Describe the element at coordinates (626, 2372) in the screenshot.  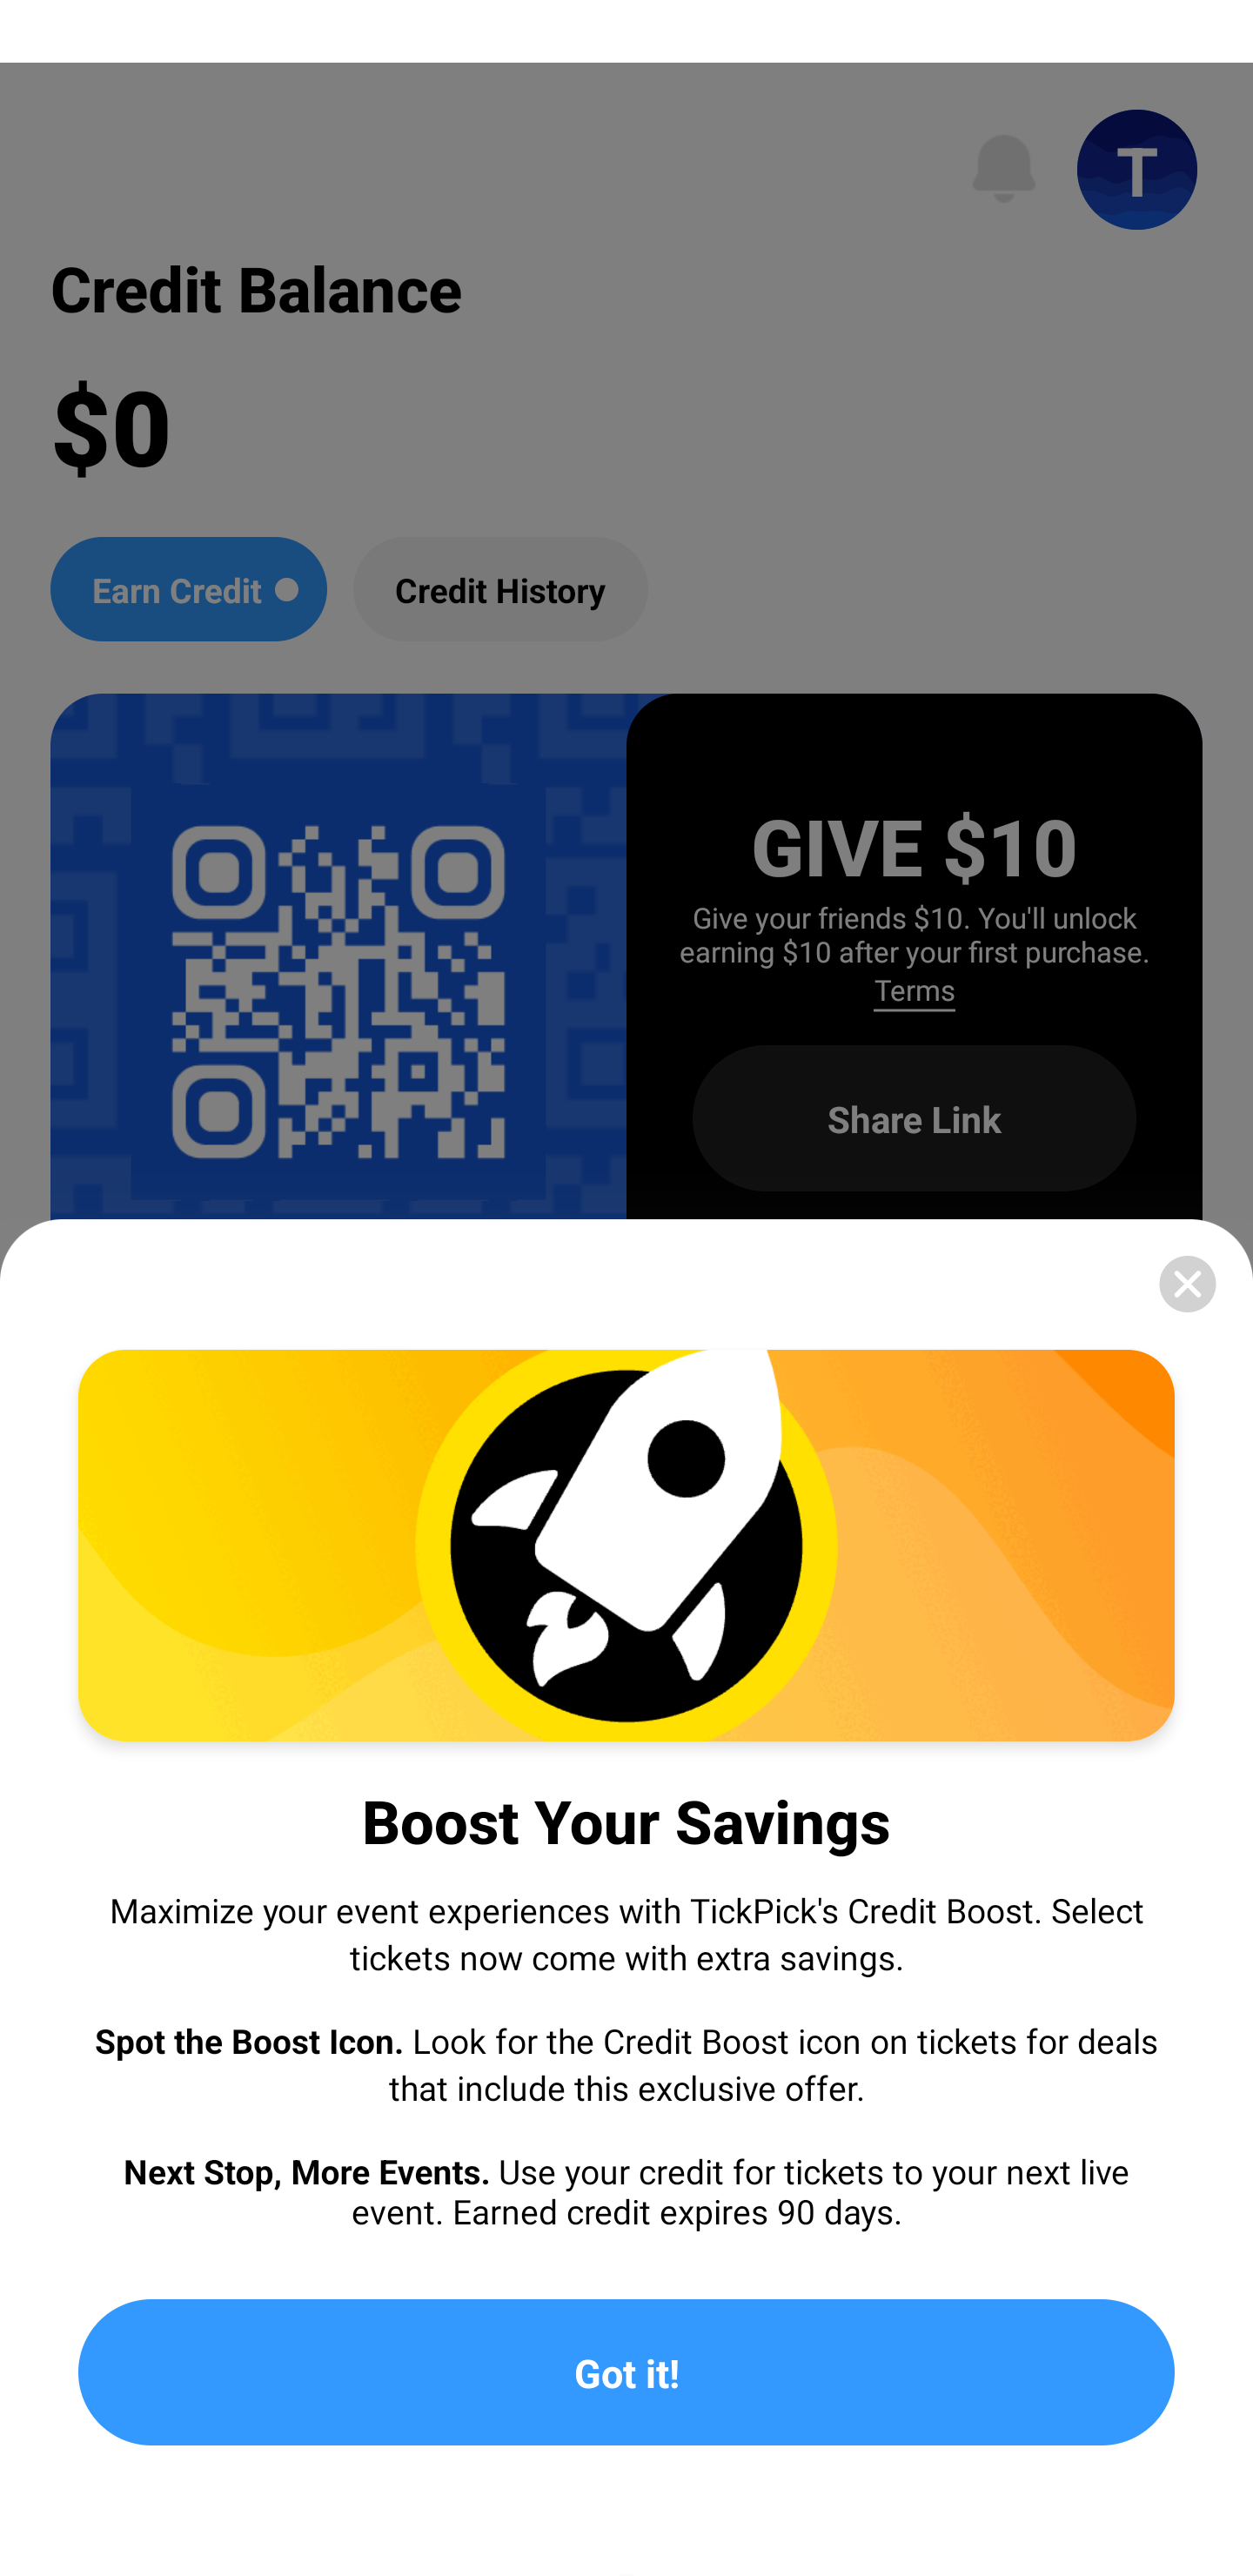
I see `Got it!` at that location.